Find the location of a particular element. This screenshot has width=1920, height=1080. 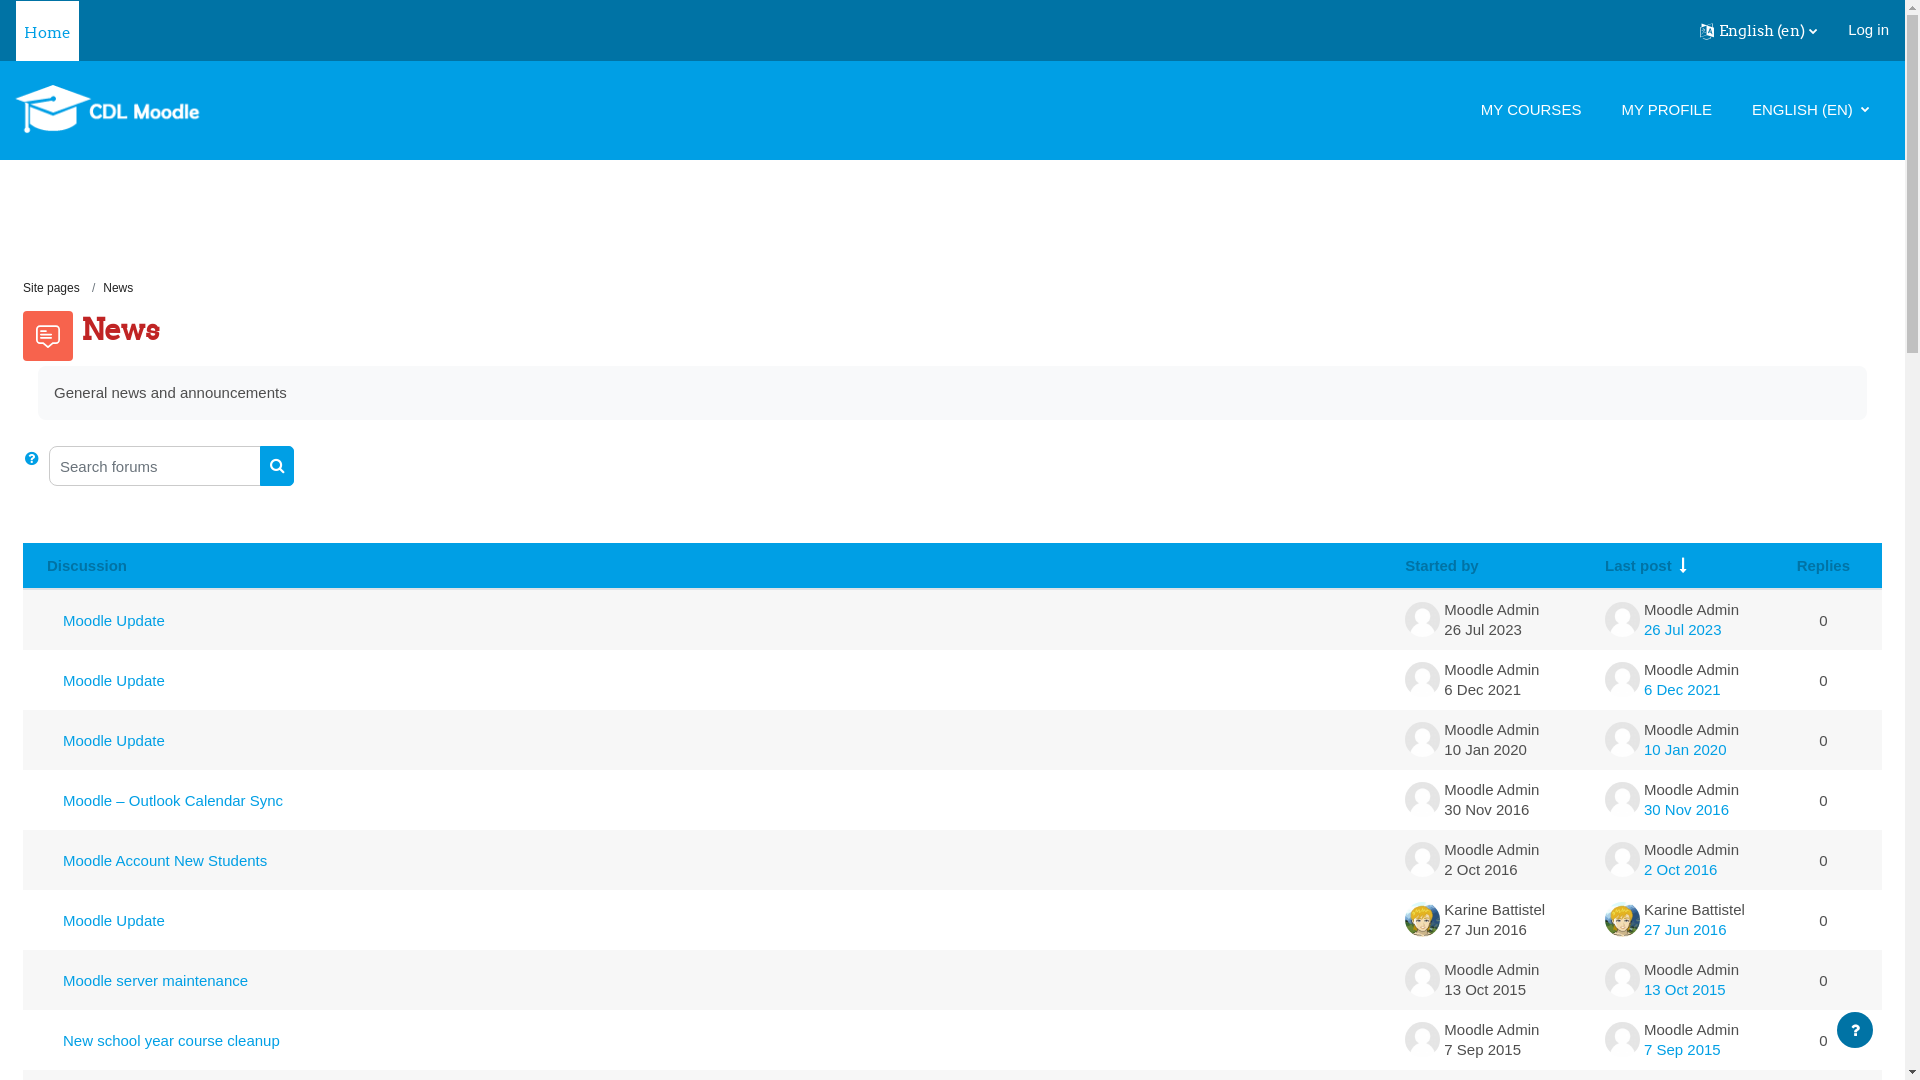

MY PROFILE is located at coordinates (1666, 110).